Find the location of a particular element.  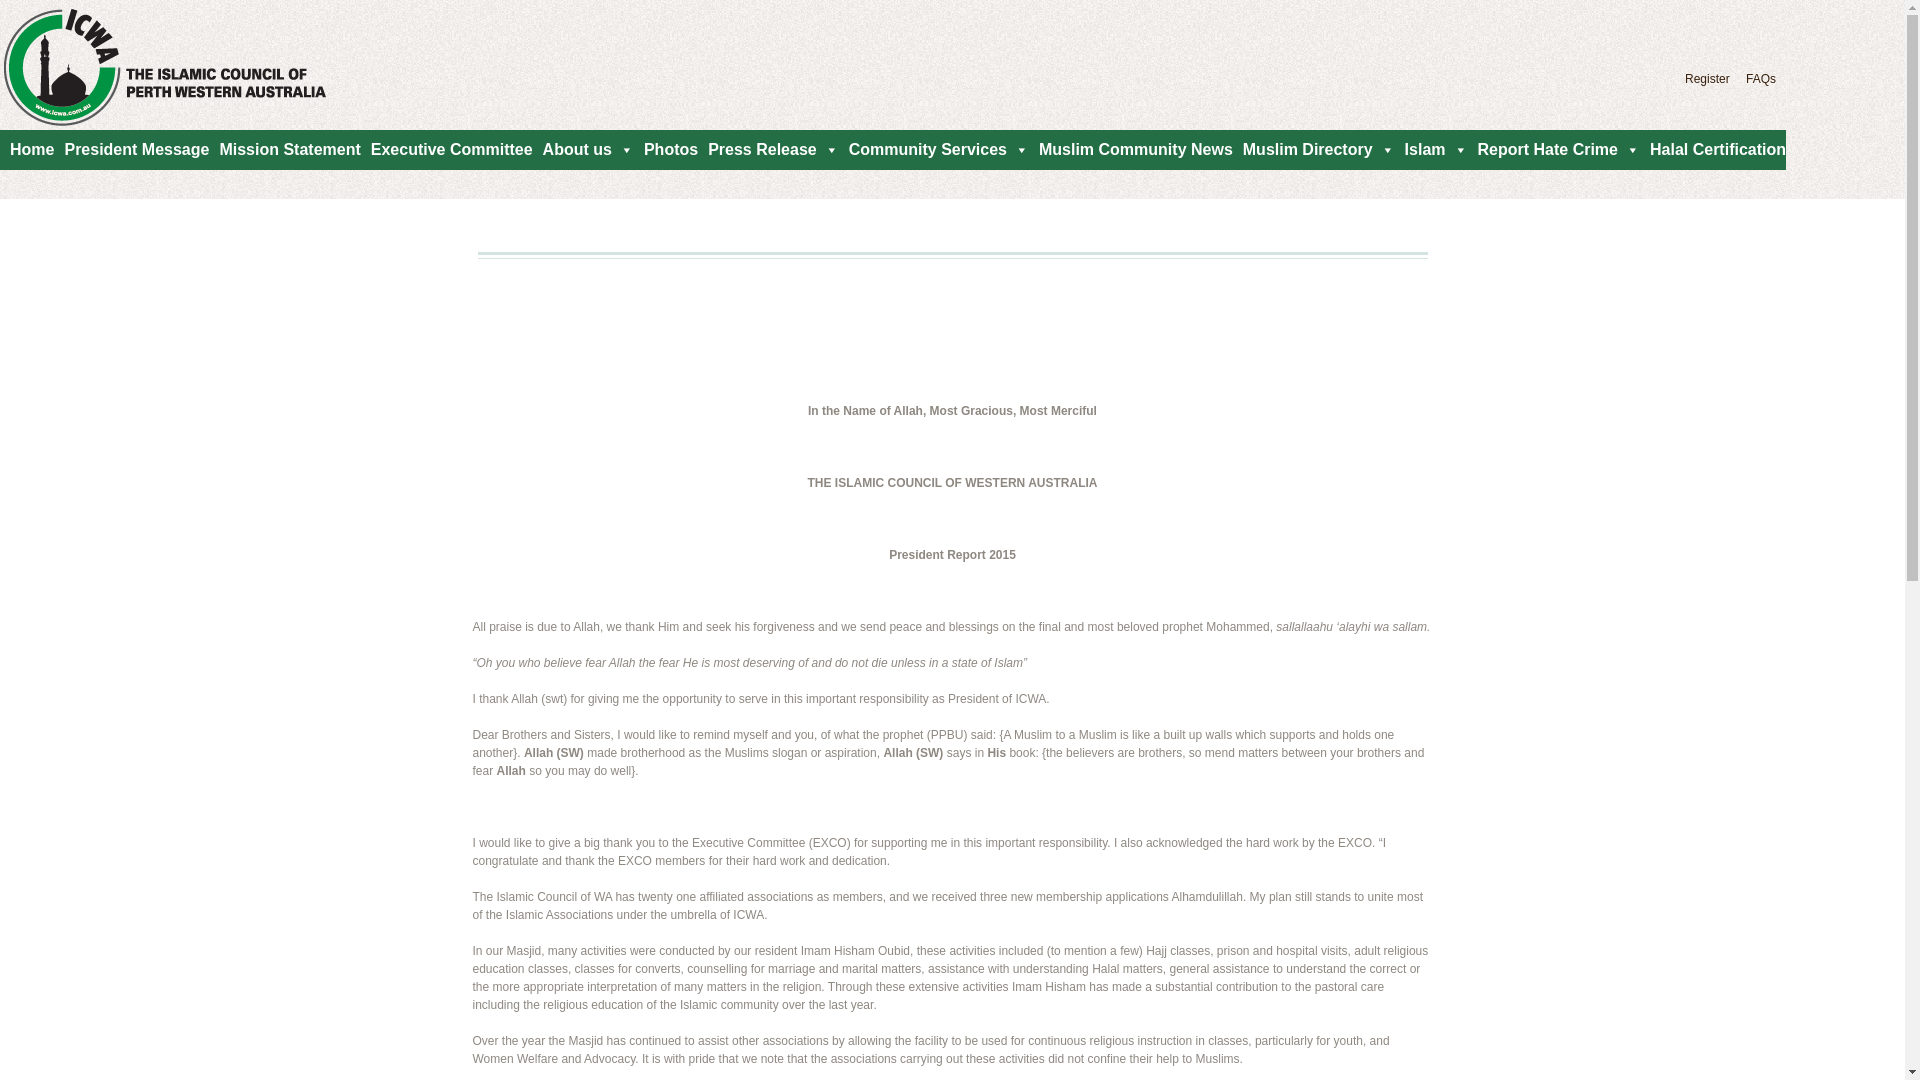

Home is located at coordinates (27, 150).